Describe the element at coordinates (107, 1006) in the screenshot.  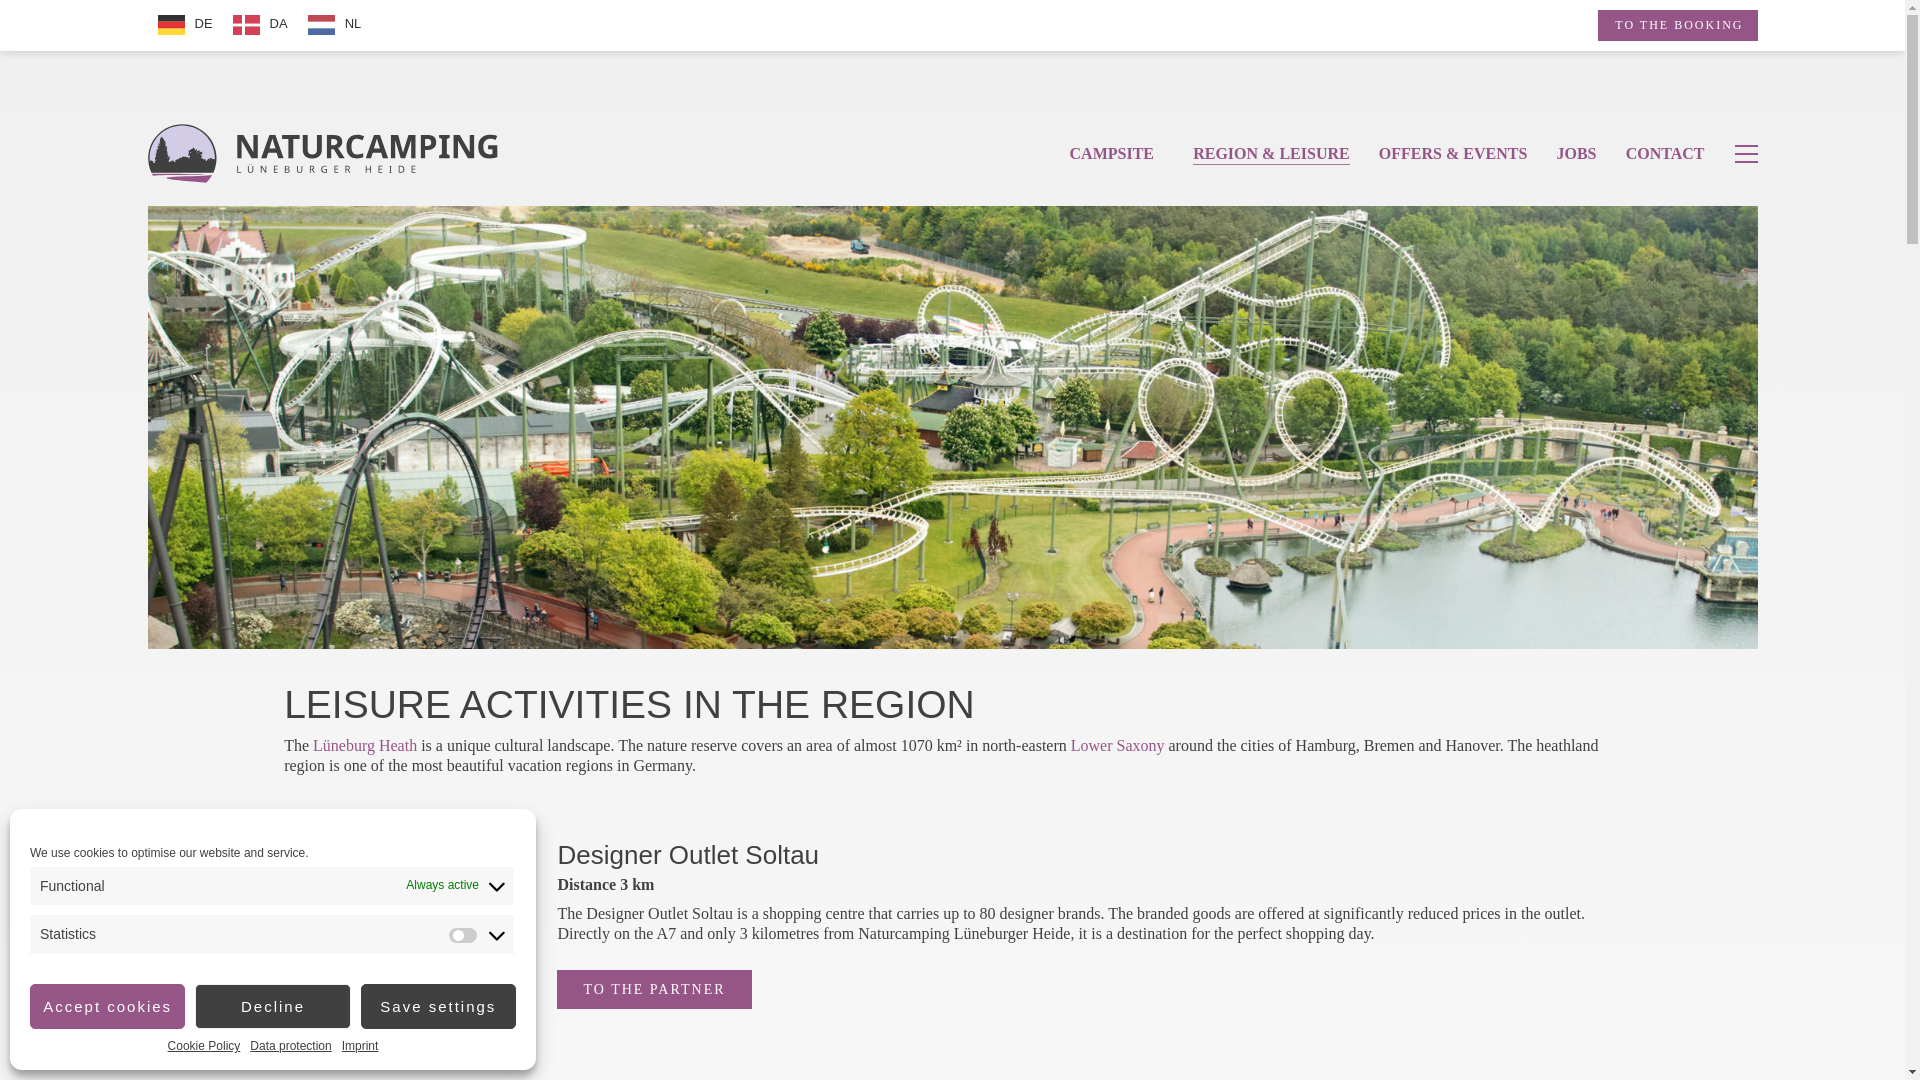
I see `Accept cookies` at that location.